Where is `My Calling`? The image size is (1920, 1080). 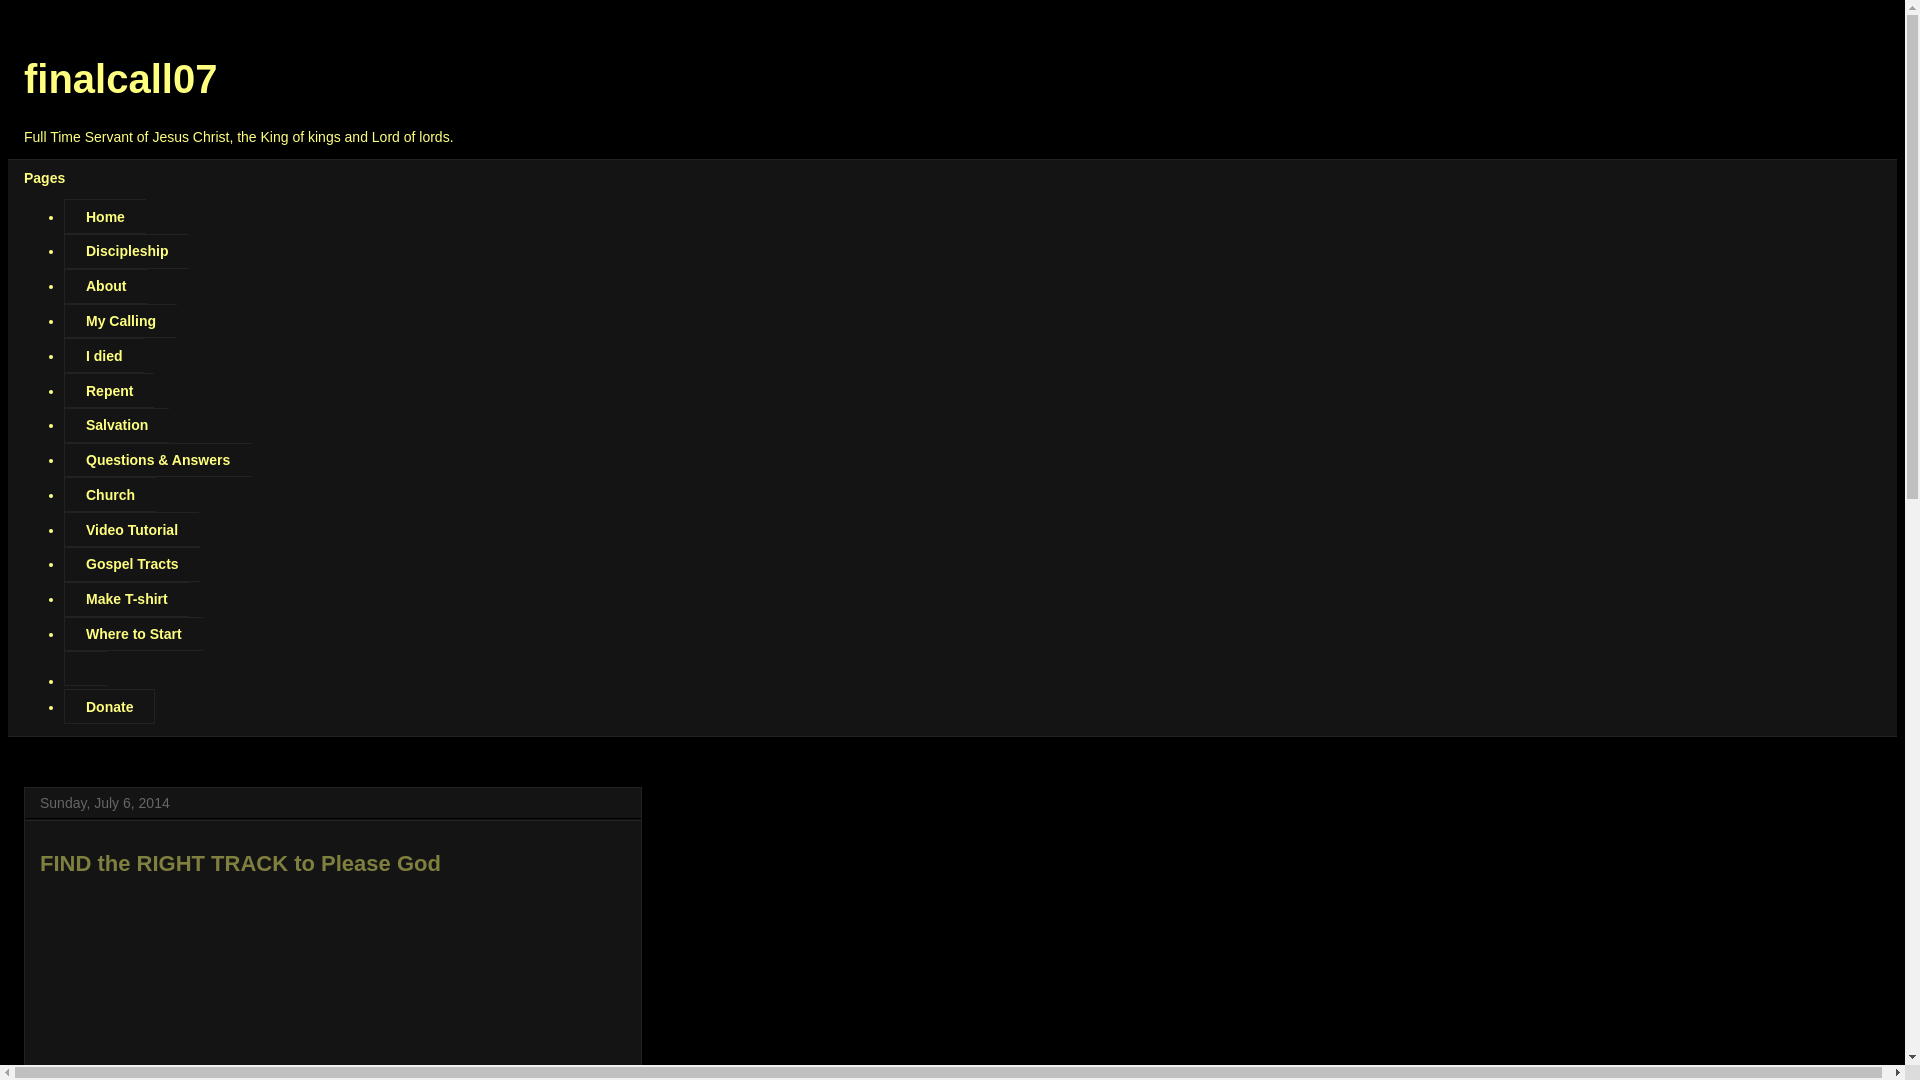
My Calling is located at coordinates (120, 321).